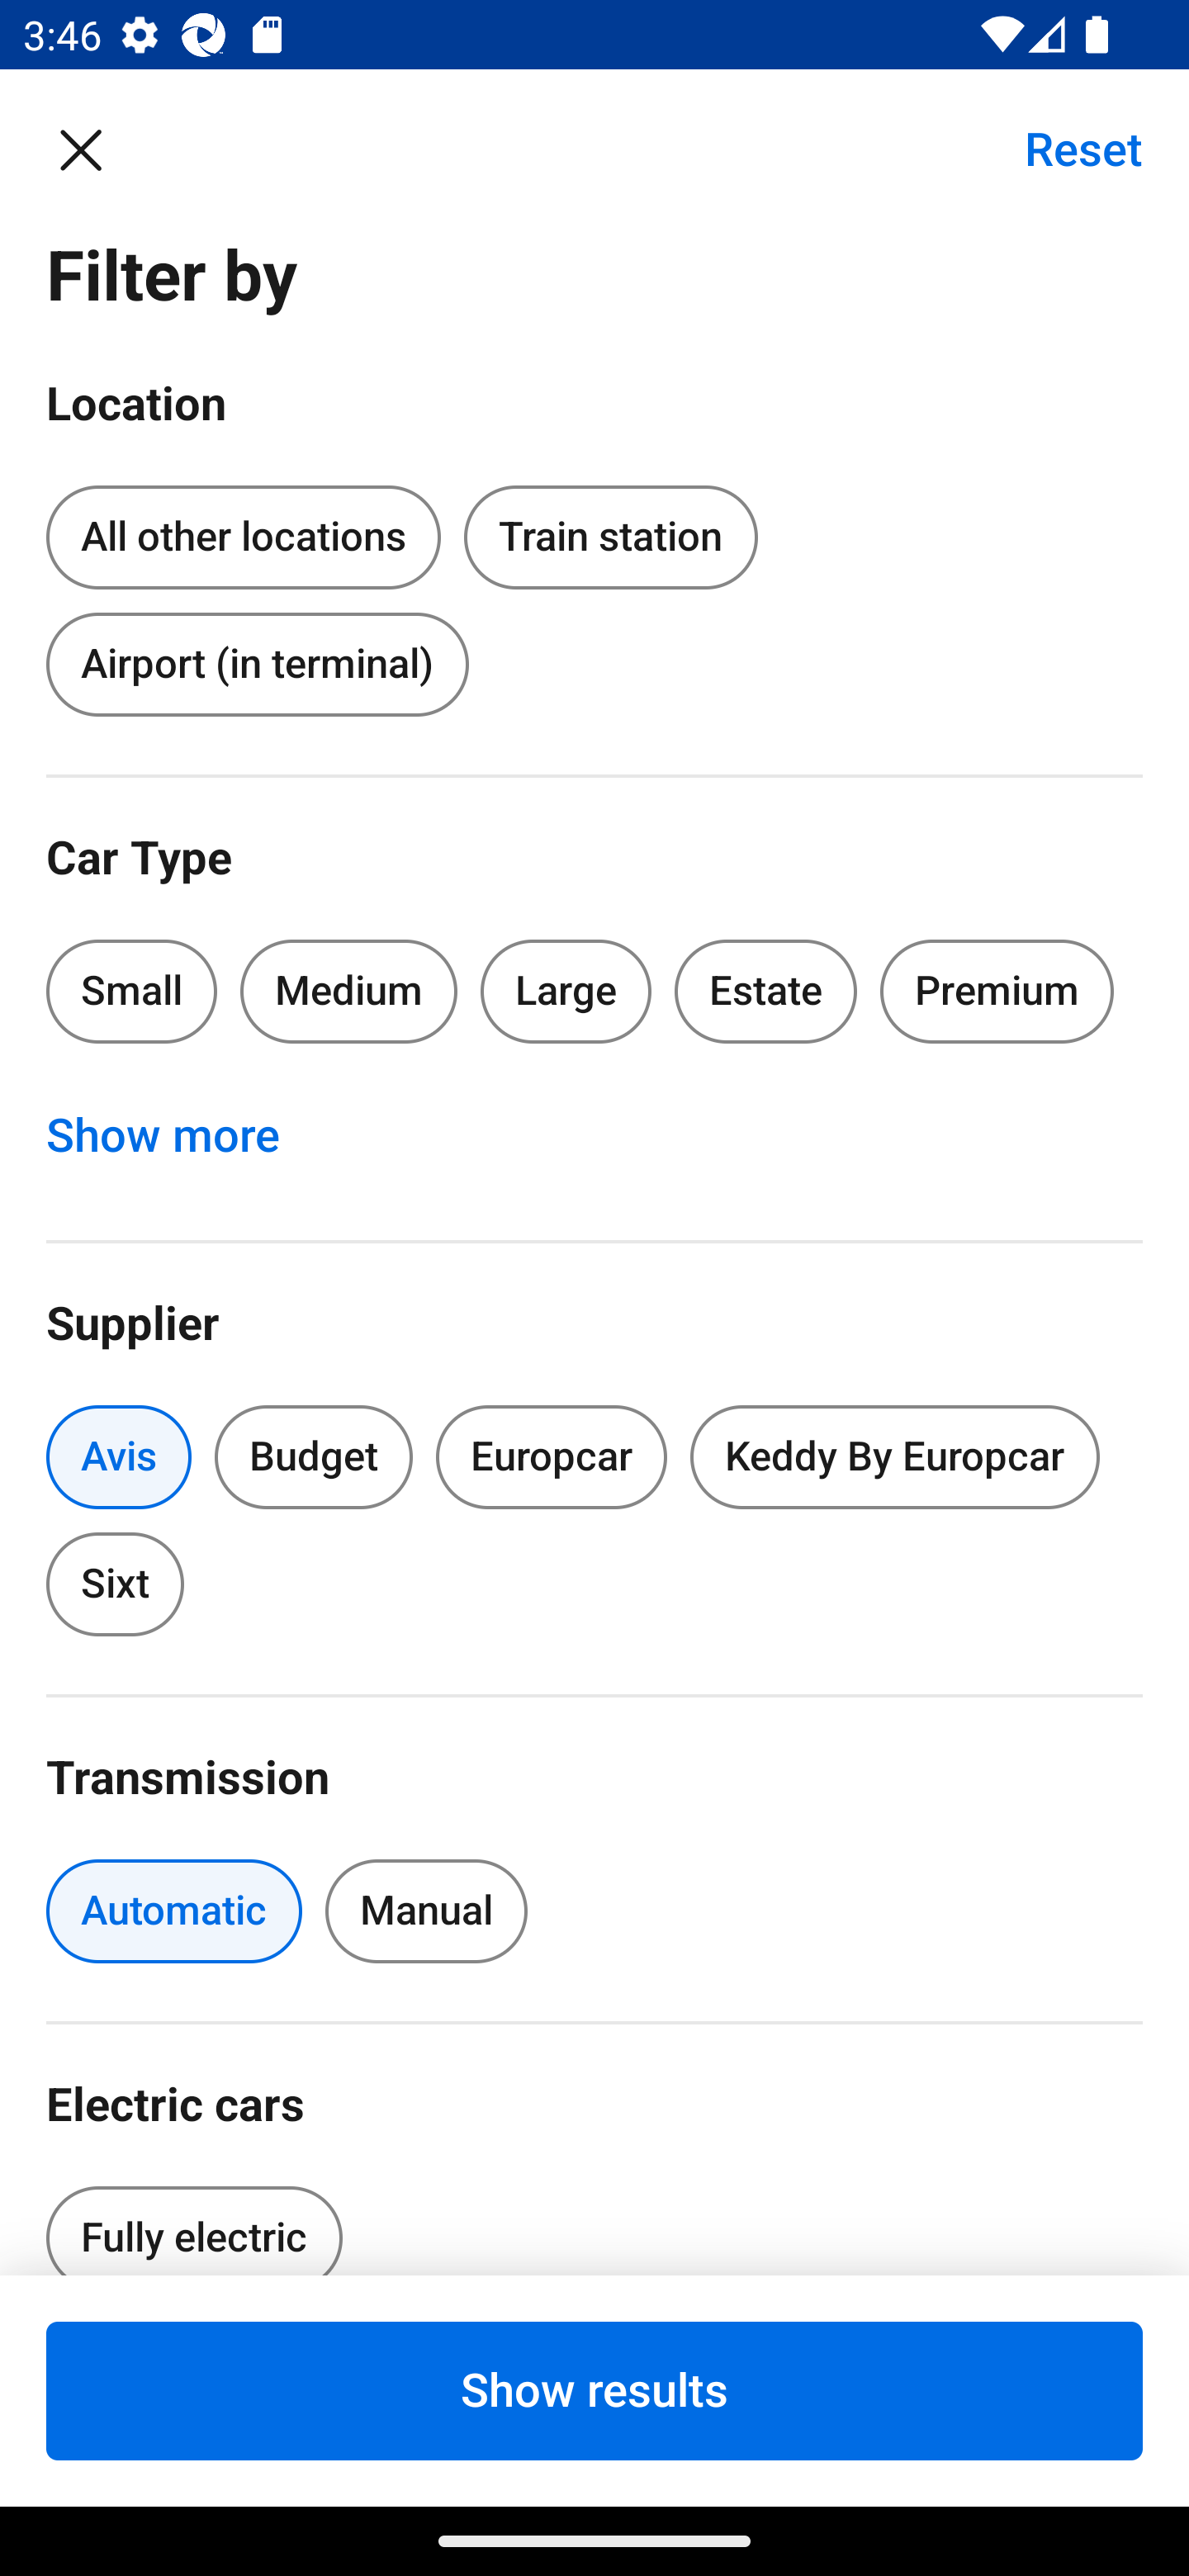 The height and width of the screenshot is (2576, 1189). What do you see at coordinates (895, 1458) in the screenshot?
I see `Keddy By Europcar` at bounding box center [895, 1458].